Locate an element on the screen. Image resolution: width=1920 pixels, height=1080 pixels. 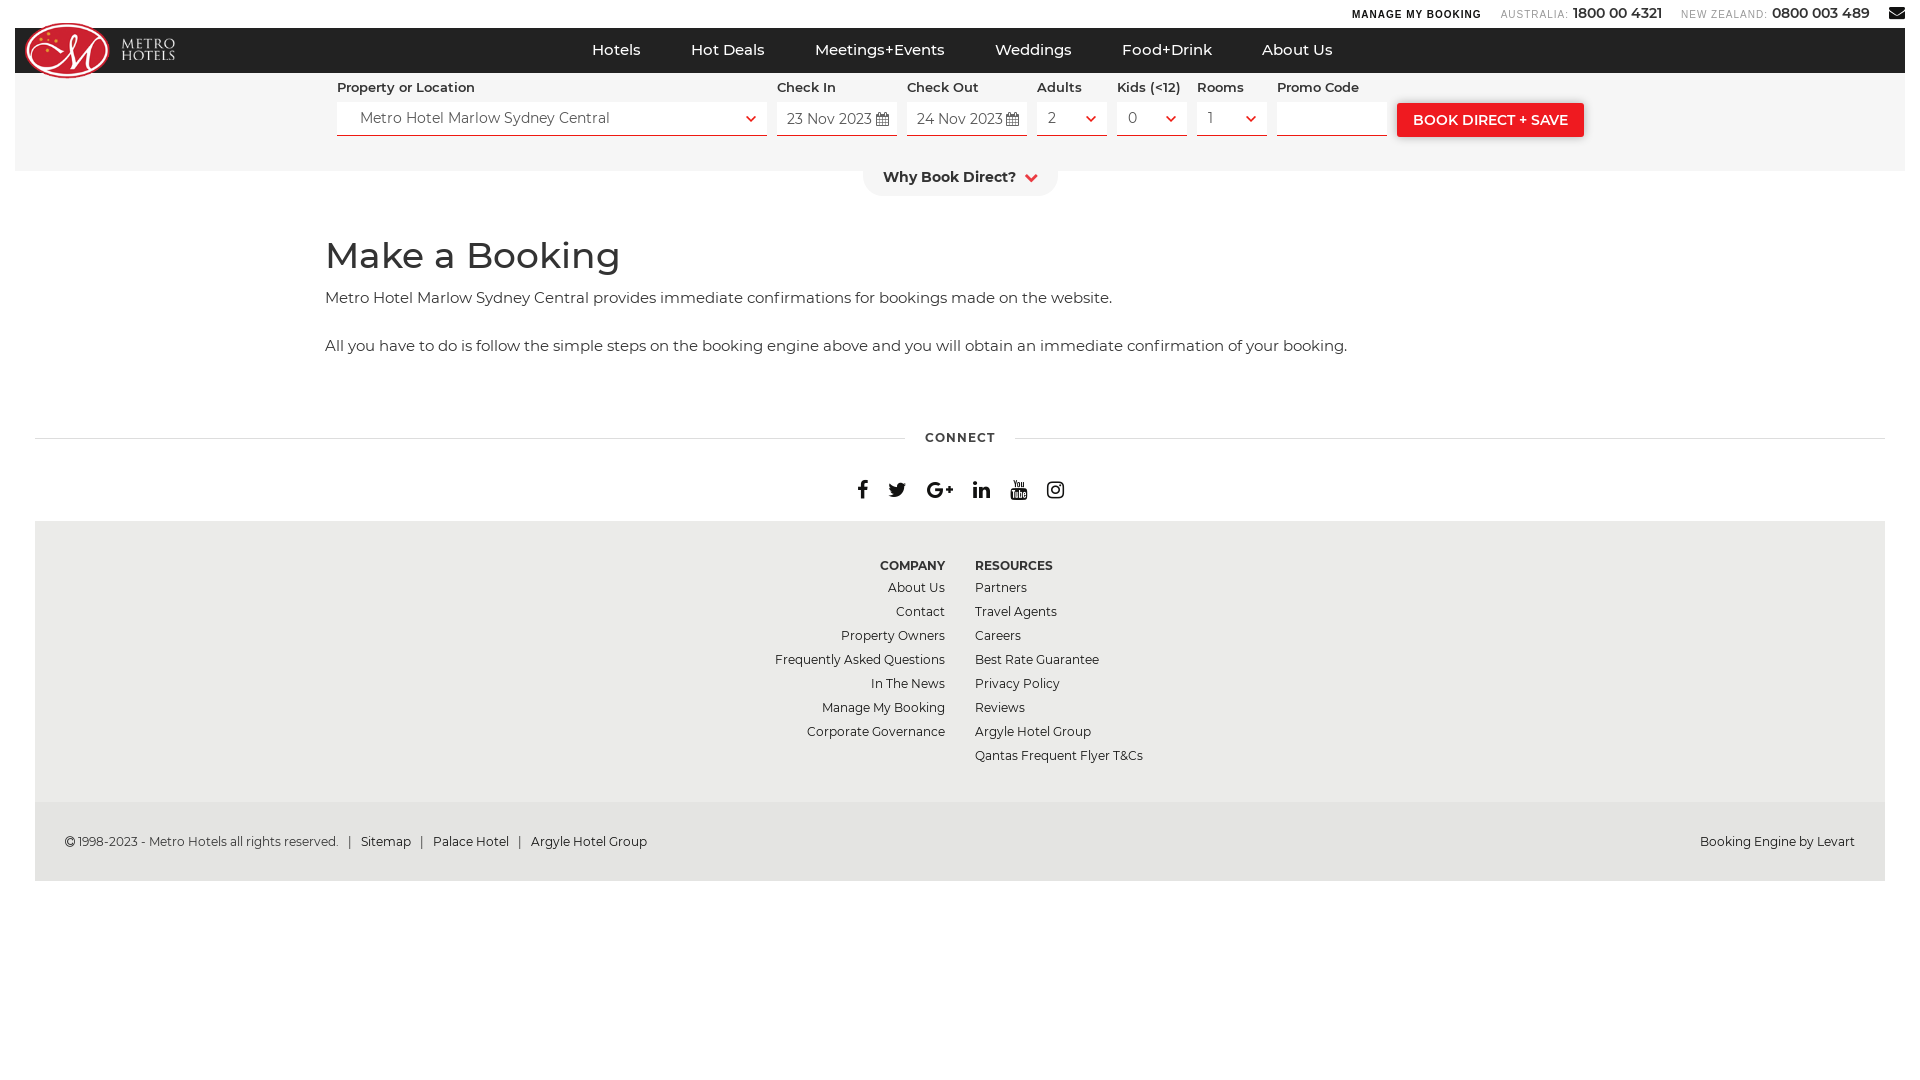
Privacy Policy is located at coordinates (1018, 684).